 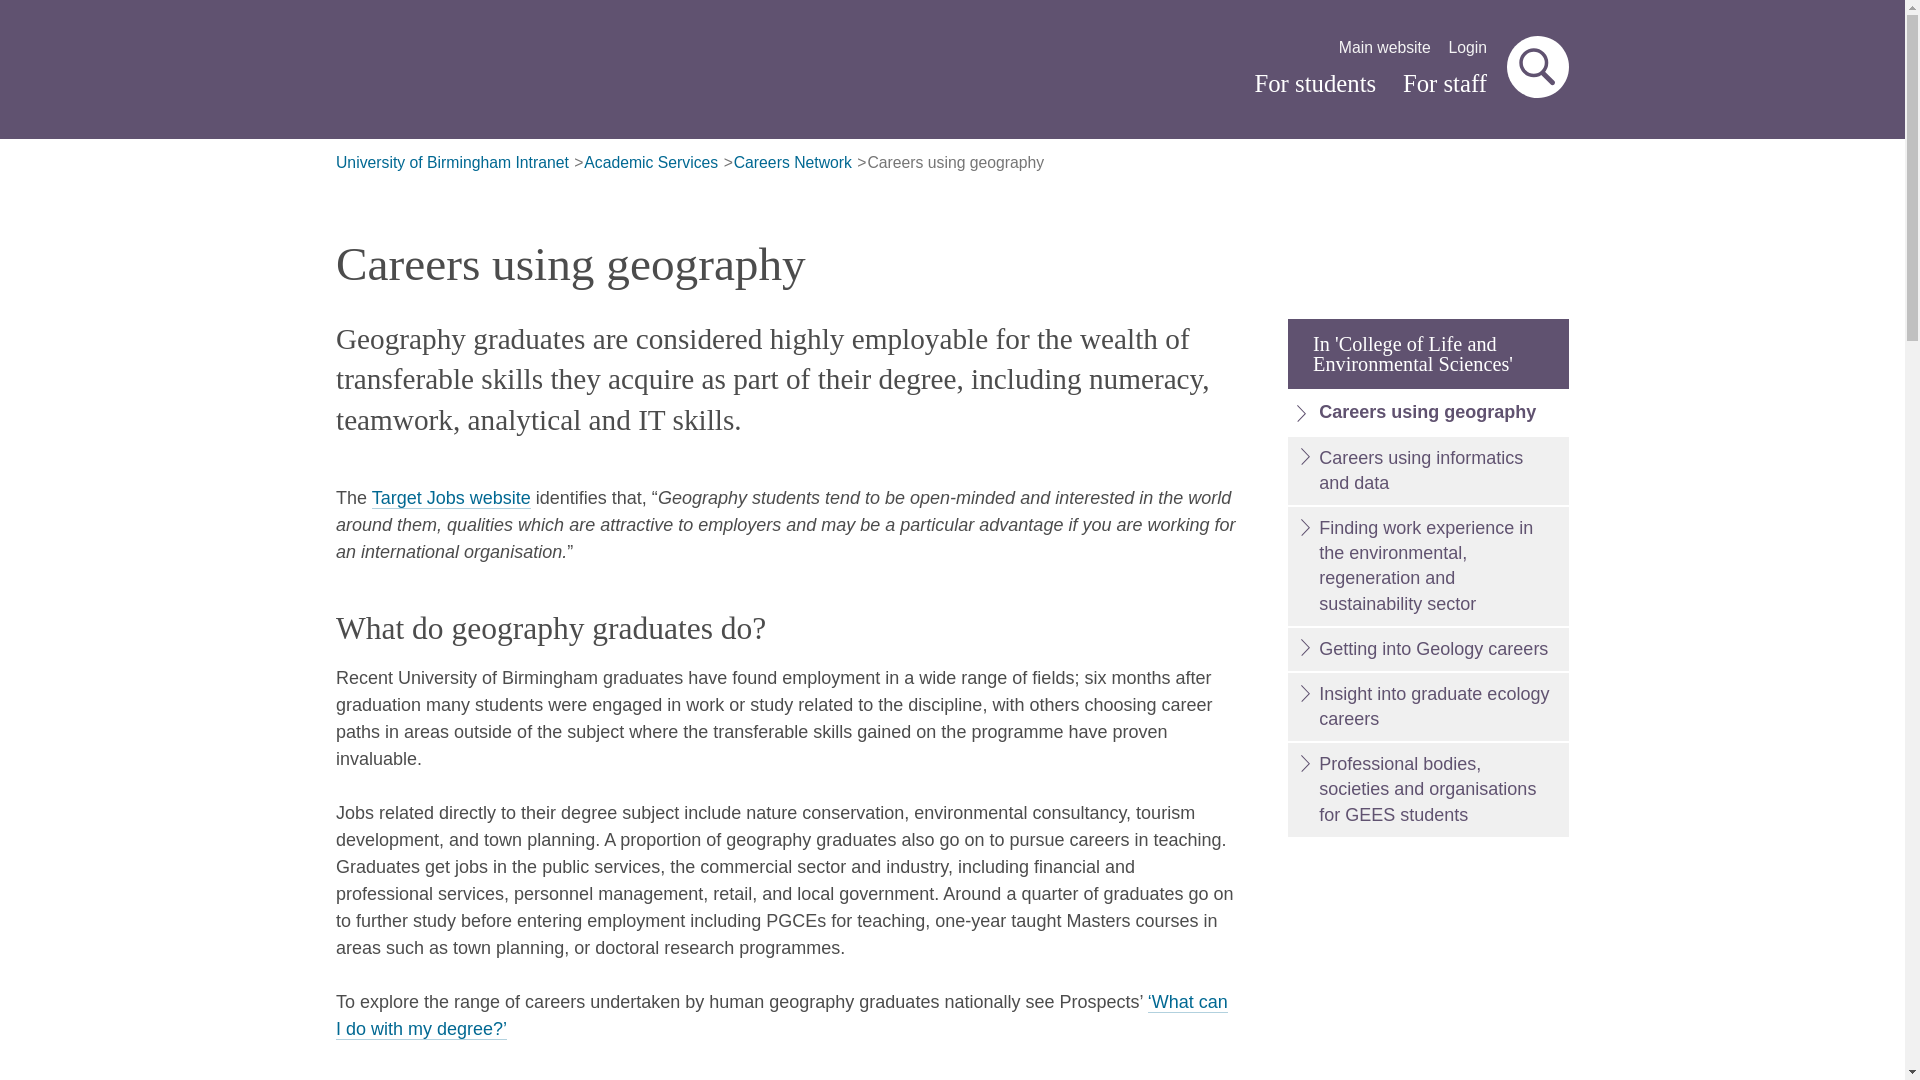 What do you see at coordinates (1385, 48) in the screenshot?
I see `Main website` at bounding box center [1385, 48].